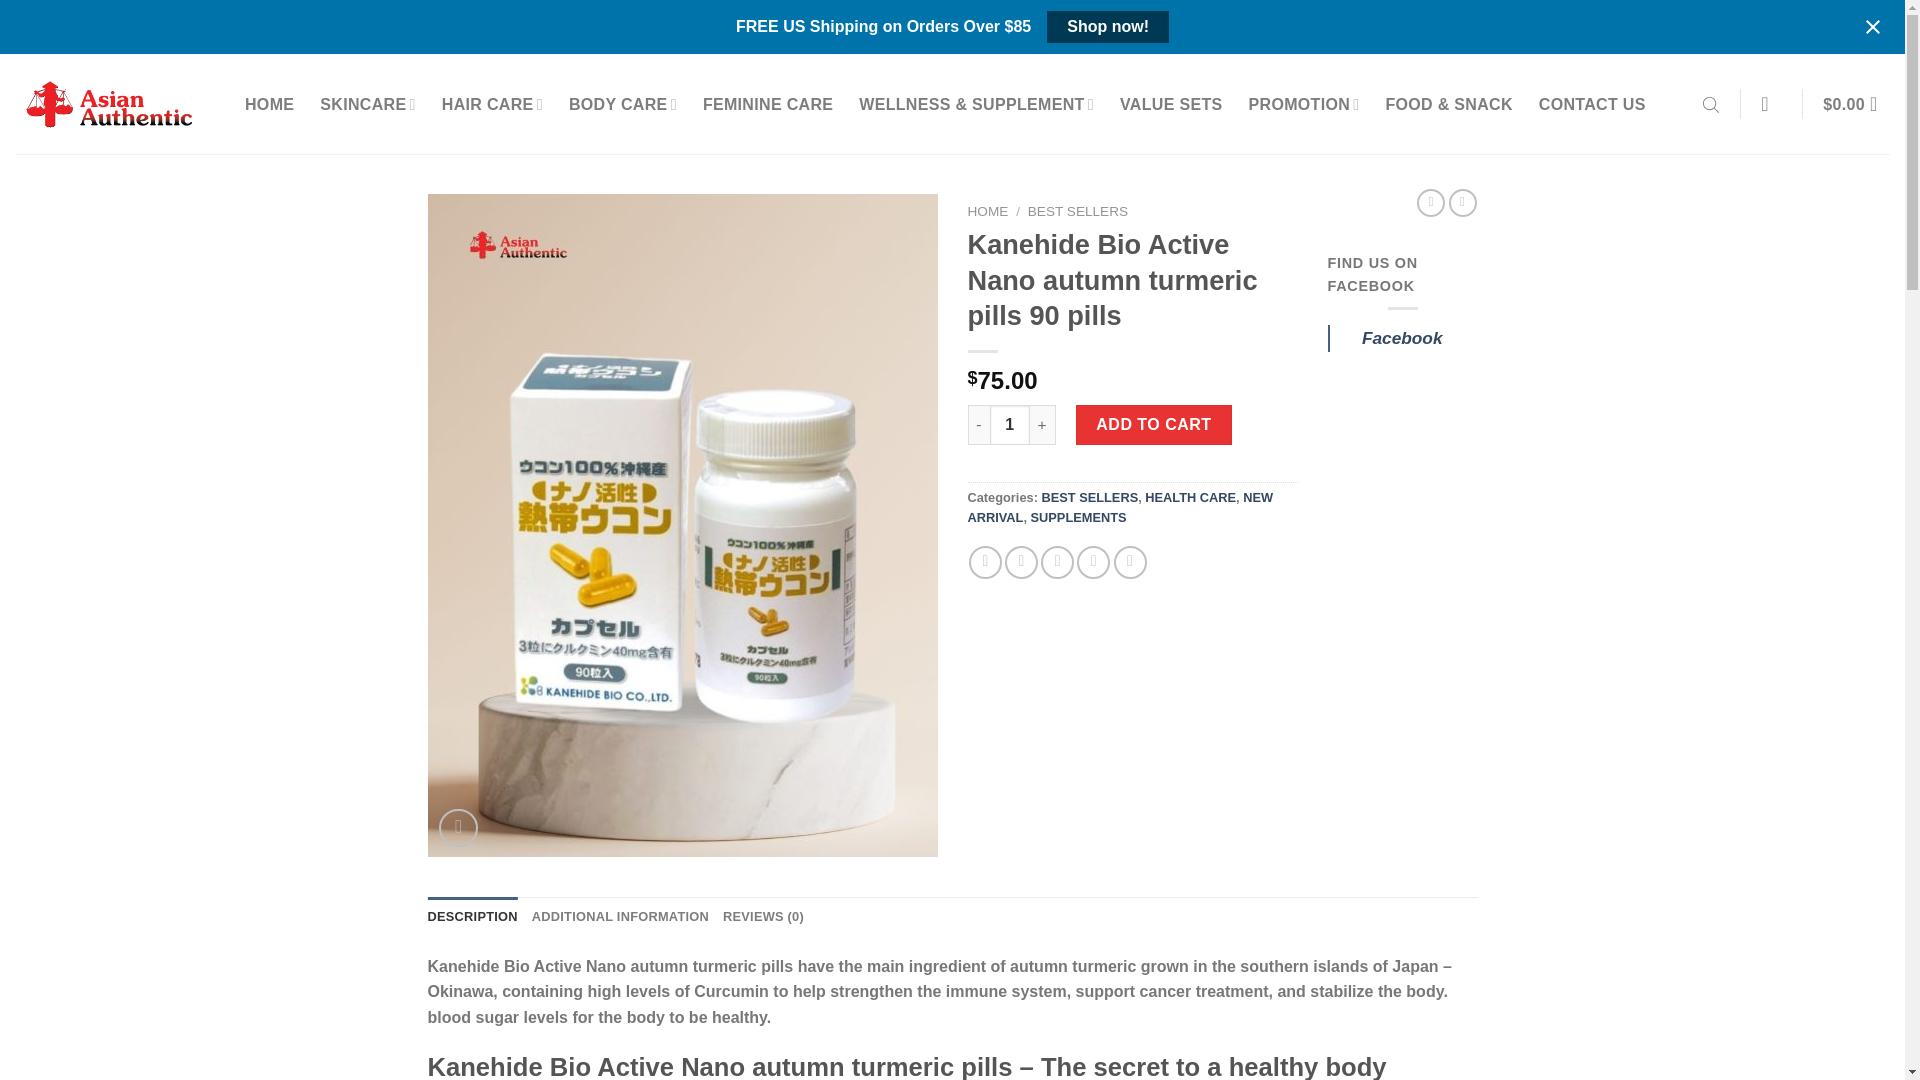 The height and width of the screenshot is (1080, 1920). Describe the element at coordinates (622, 105) in the screenshot. I see `BODY CARE` at that location.